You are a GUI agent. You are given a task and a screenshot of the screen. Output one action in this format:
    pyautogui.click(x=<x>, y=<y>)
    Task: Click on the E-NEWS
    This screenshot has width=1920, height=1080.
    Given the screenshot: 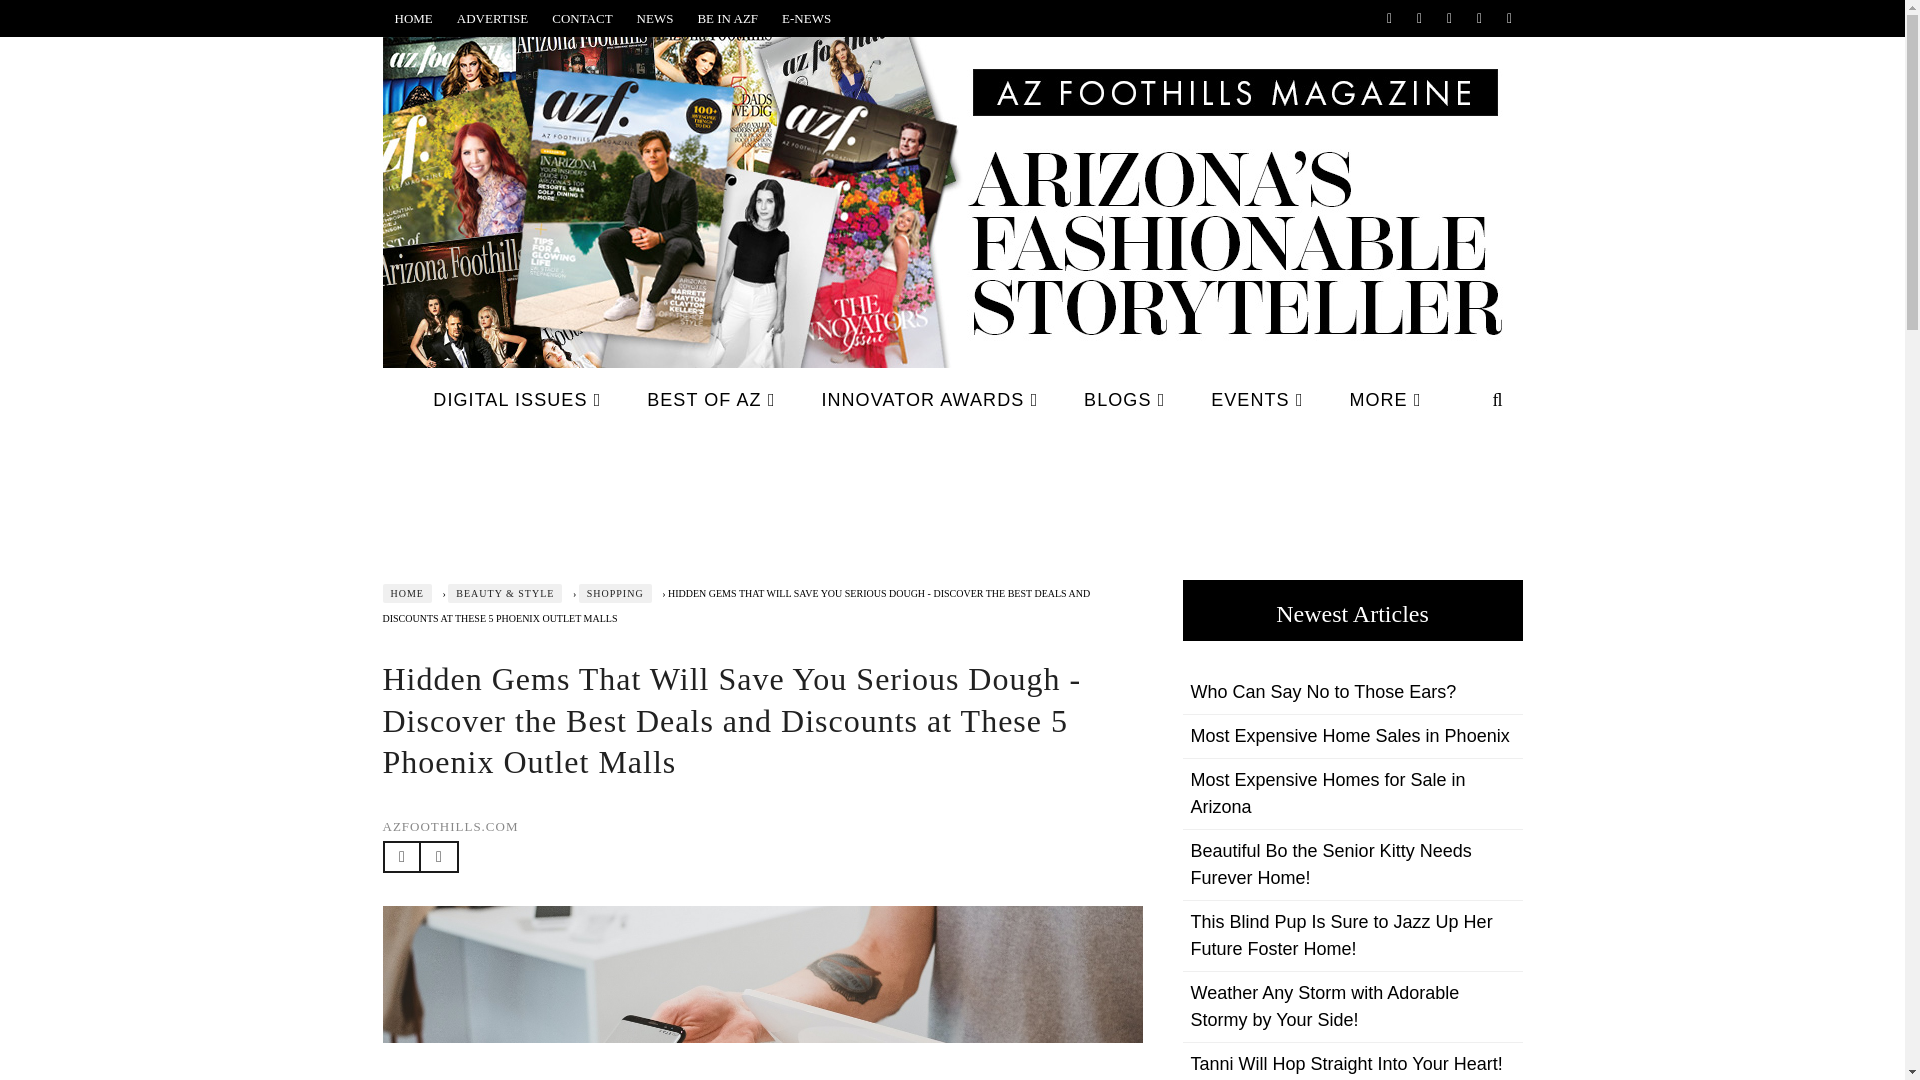 What is the action you would take?
    pyautogui.click(x=806, y=18)
    